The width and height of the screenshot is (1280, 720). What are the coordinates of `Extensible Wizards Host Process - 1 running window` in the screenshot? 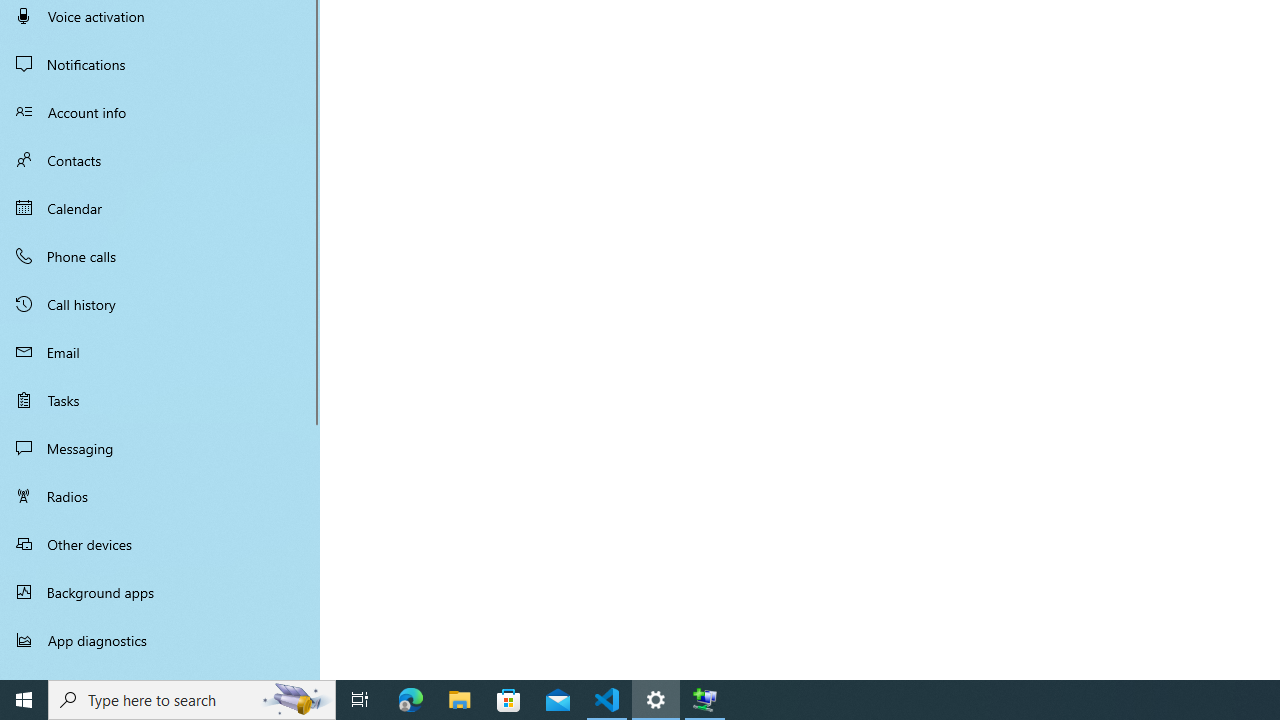 It's located at (704, 700).